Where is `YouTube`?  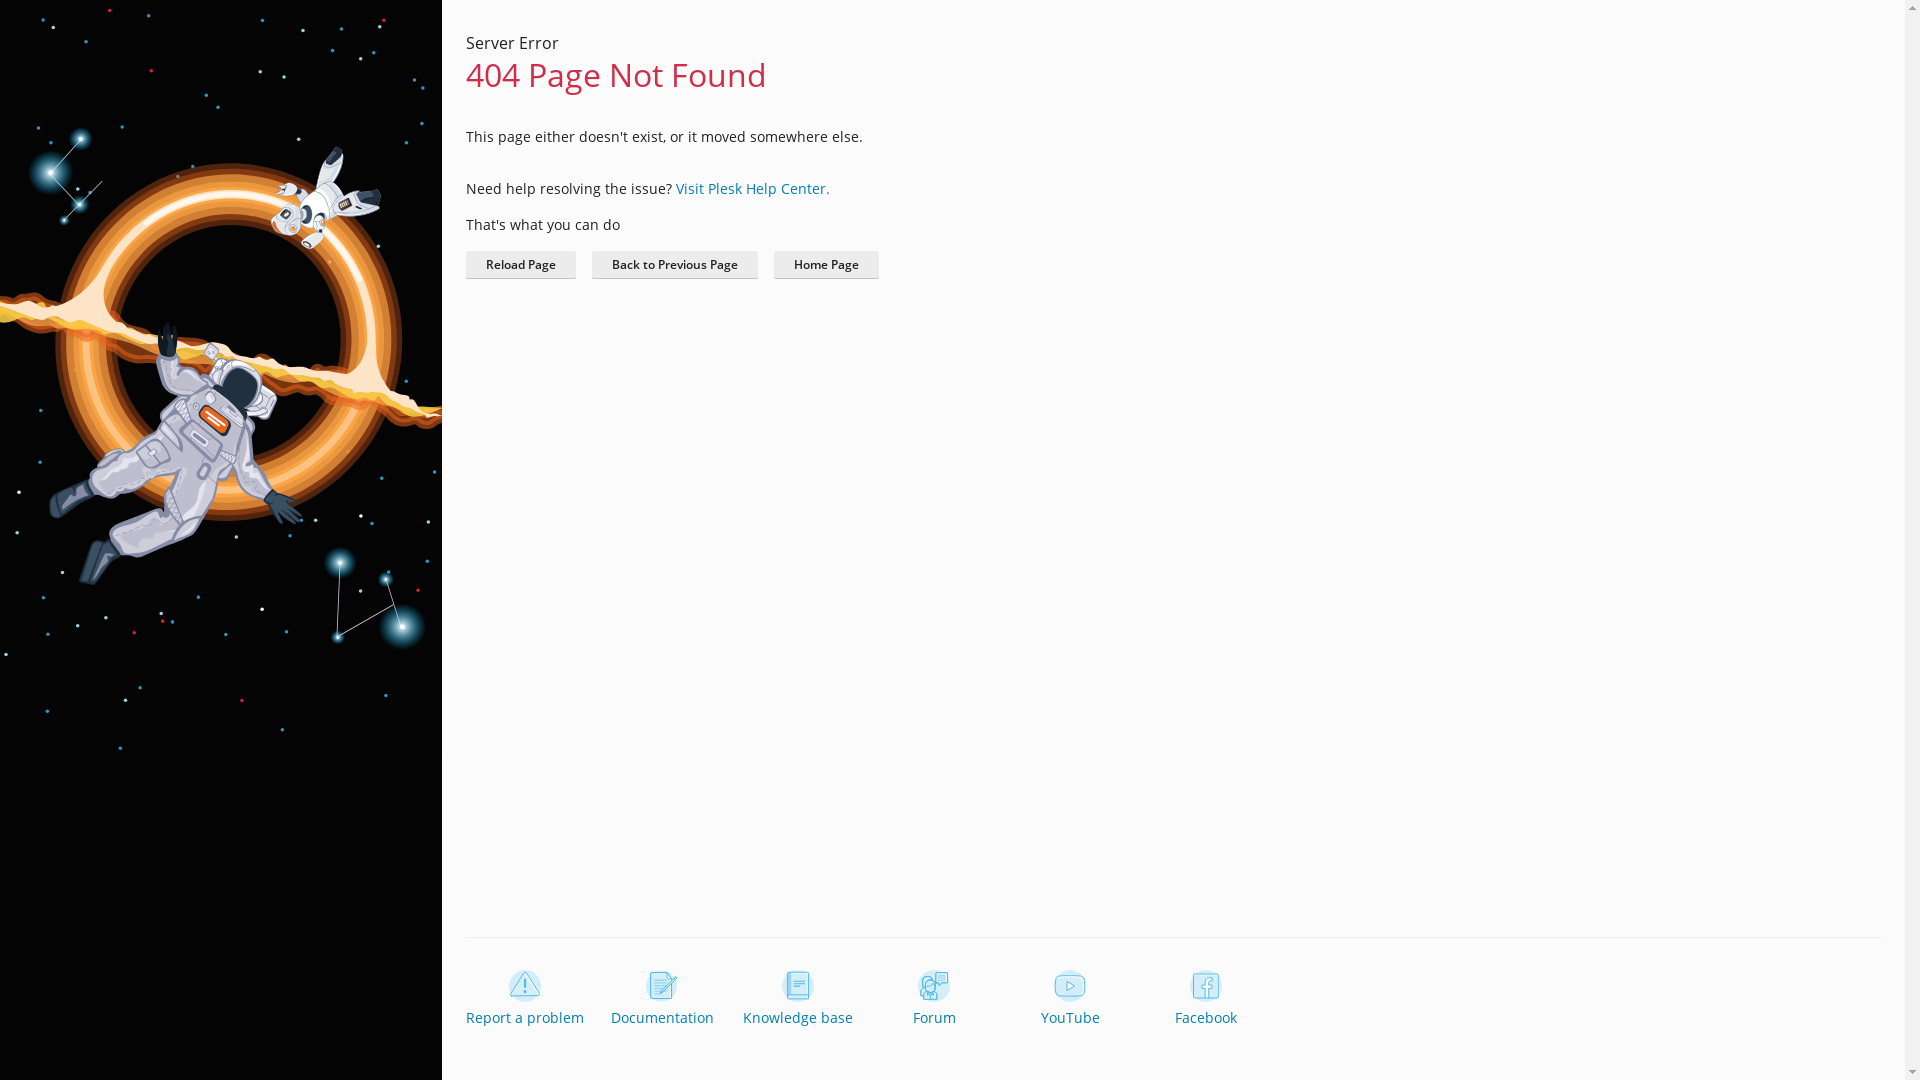 YouTube is located at coordinates (1070, 999).